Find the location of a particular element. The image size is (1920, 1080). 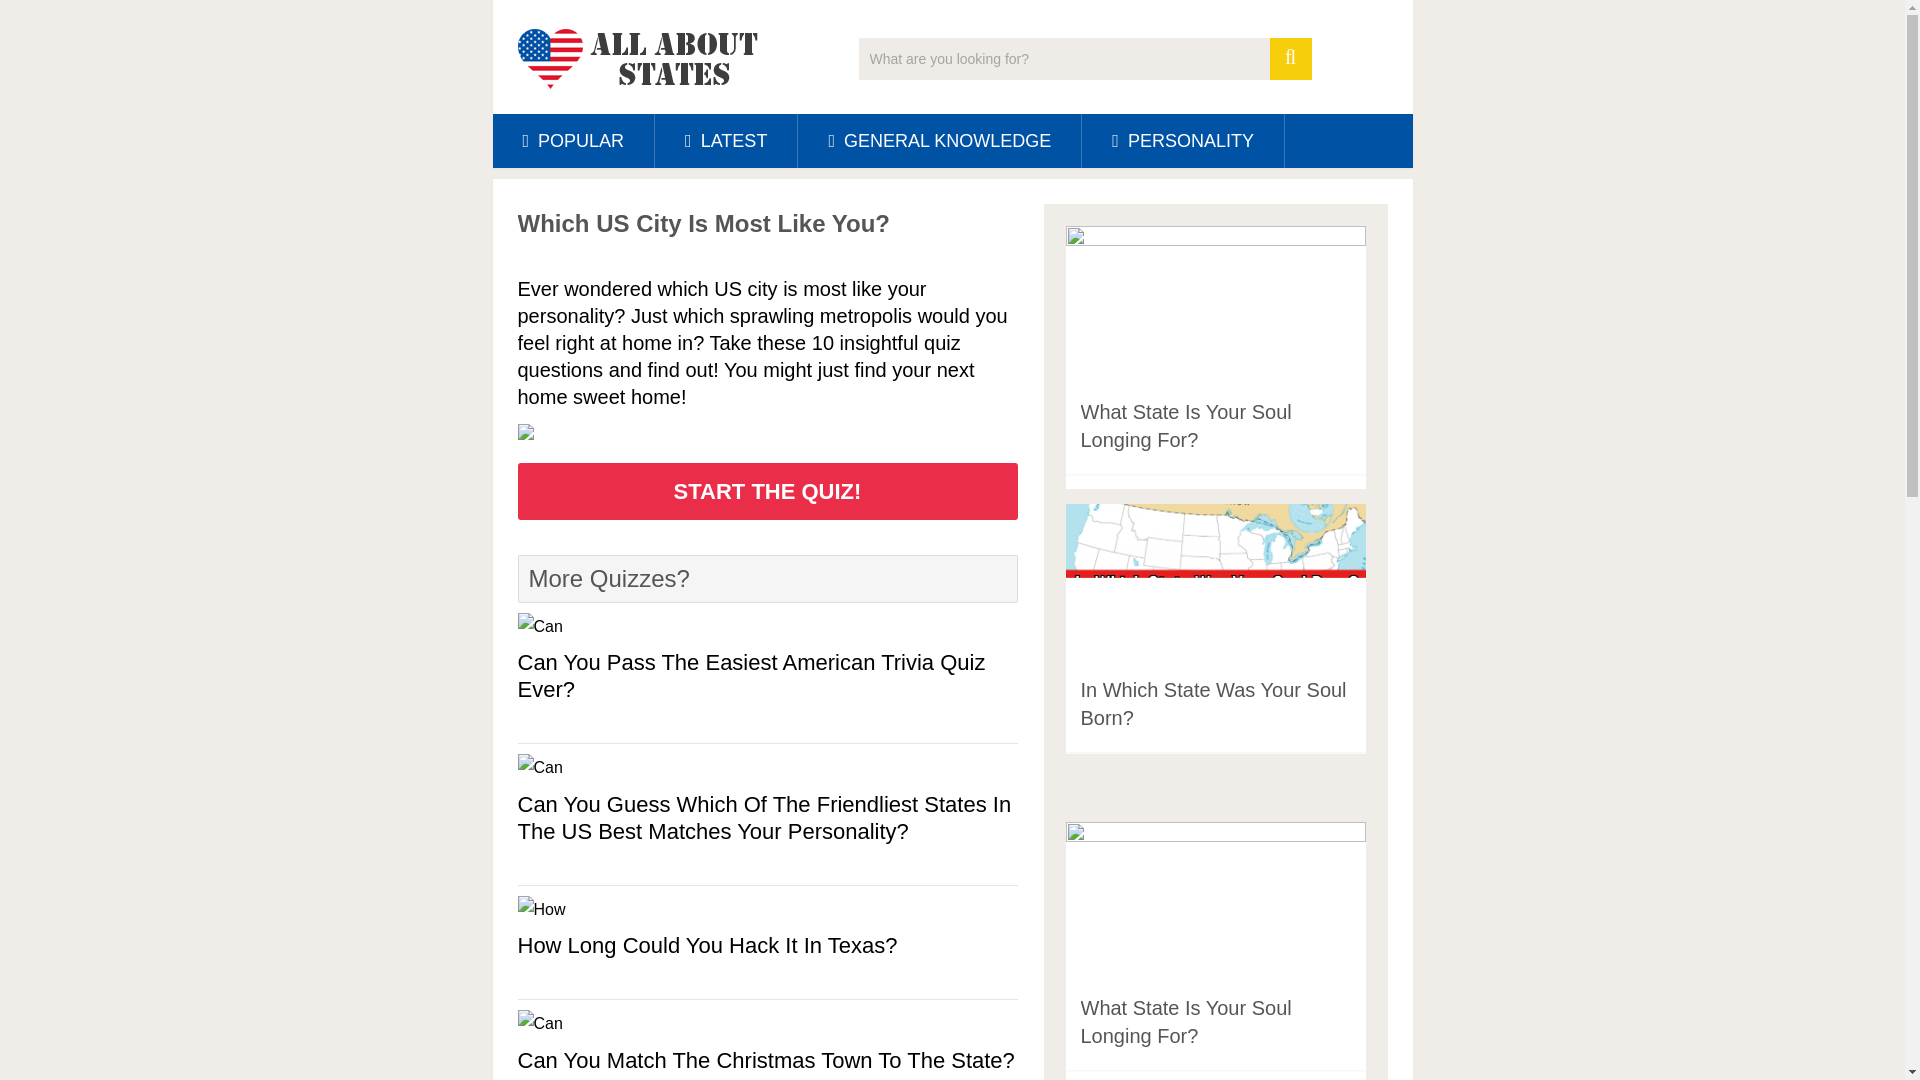

GENERAL KNOWLEDGE is located at coordinates (939, 141).